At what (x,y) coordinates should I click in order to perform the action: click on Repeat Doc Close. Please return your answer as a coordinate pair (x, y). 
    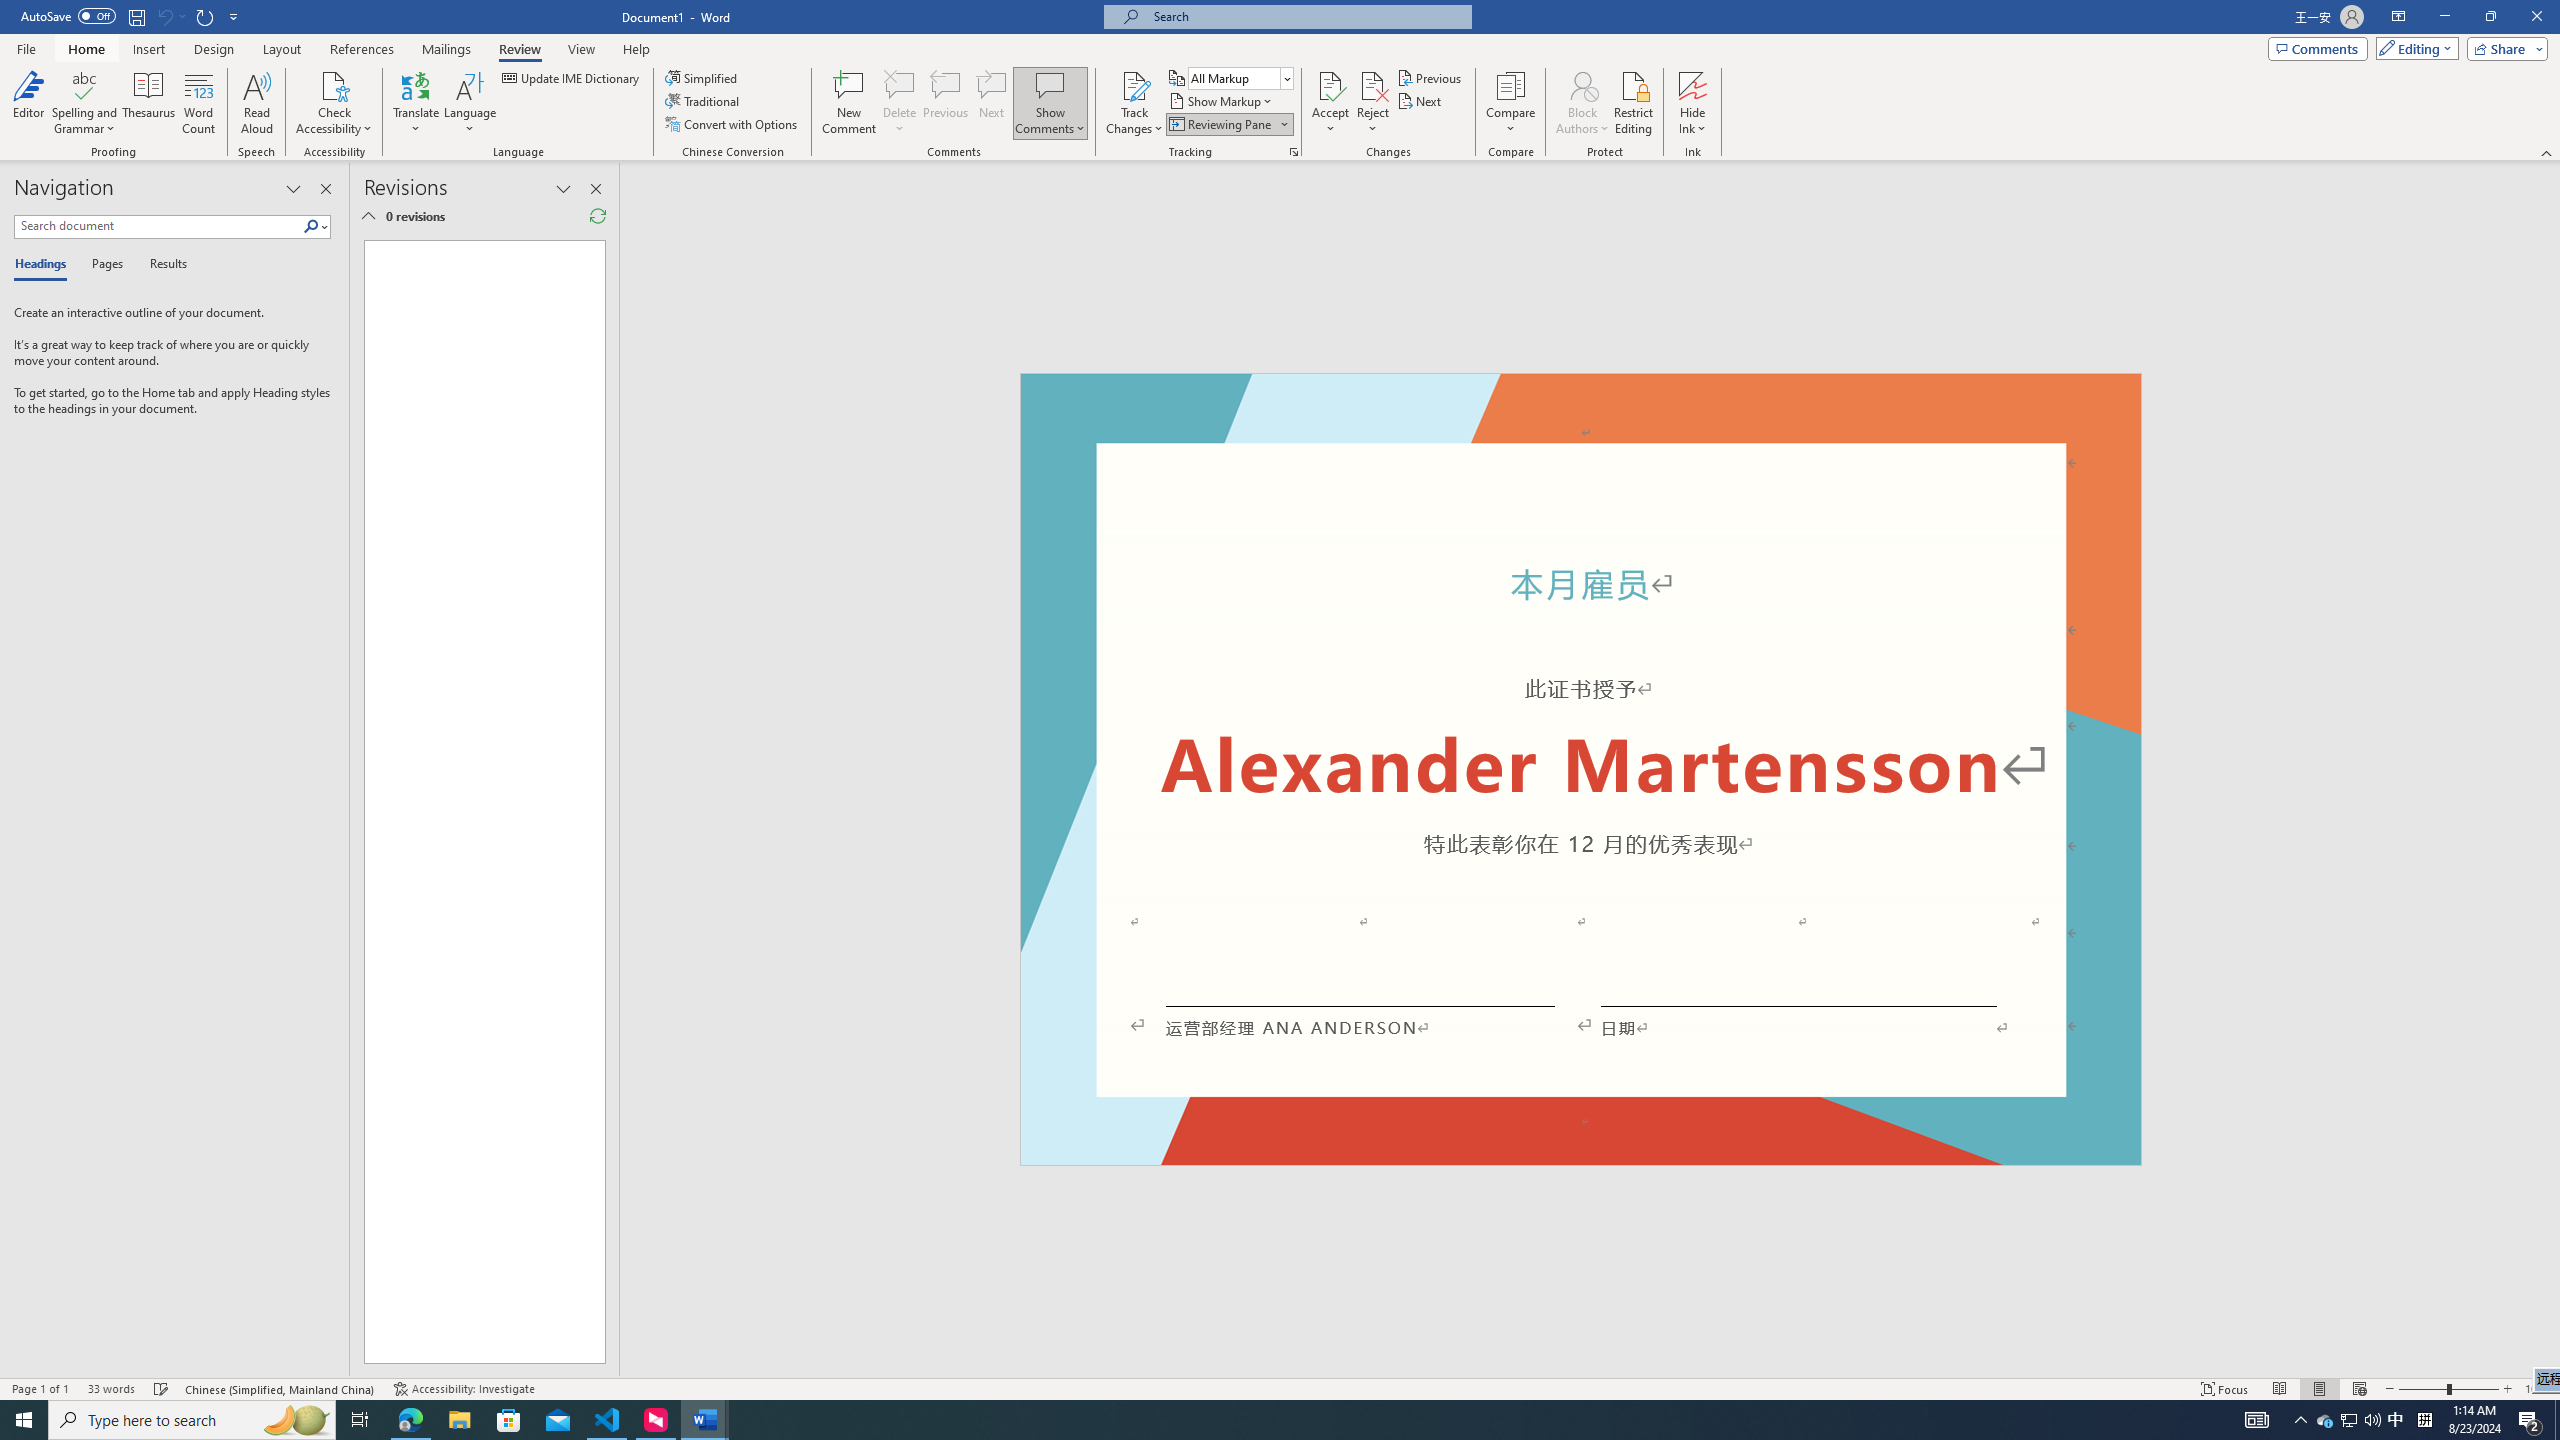
    Looking at the image, I should click on (206, 16).